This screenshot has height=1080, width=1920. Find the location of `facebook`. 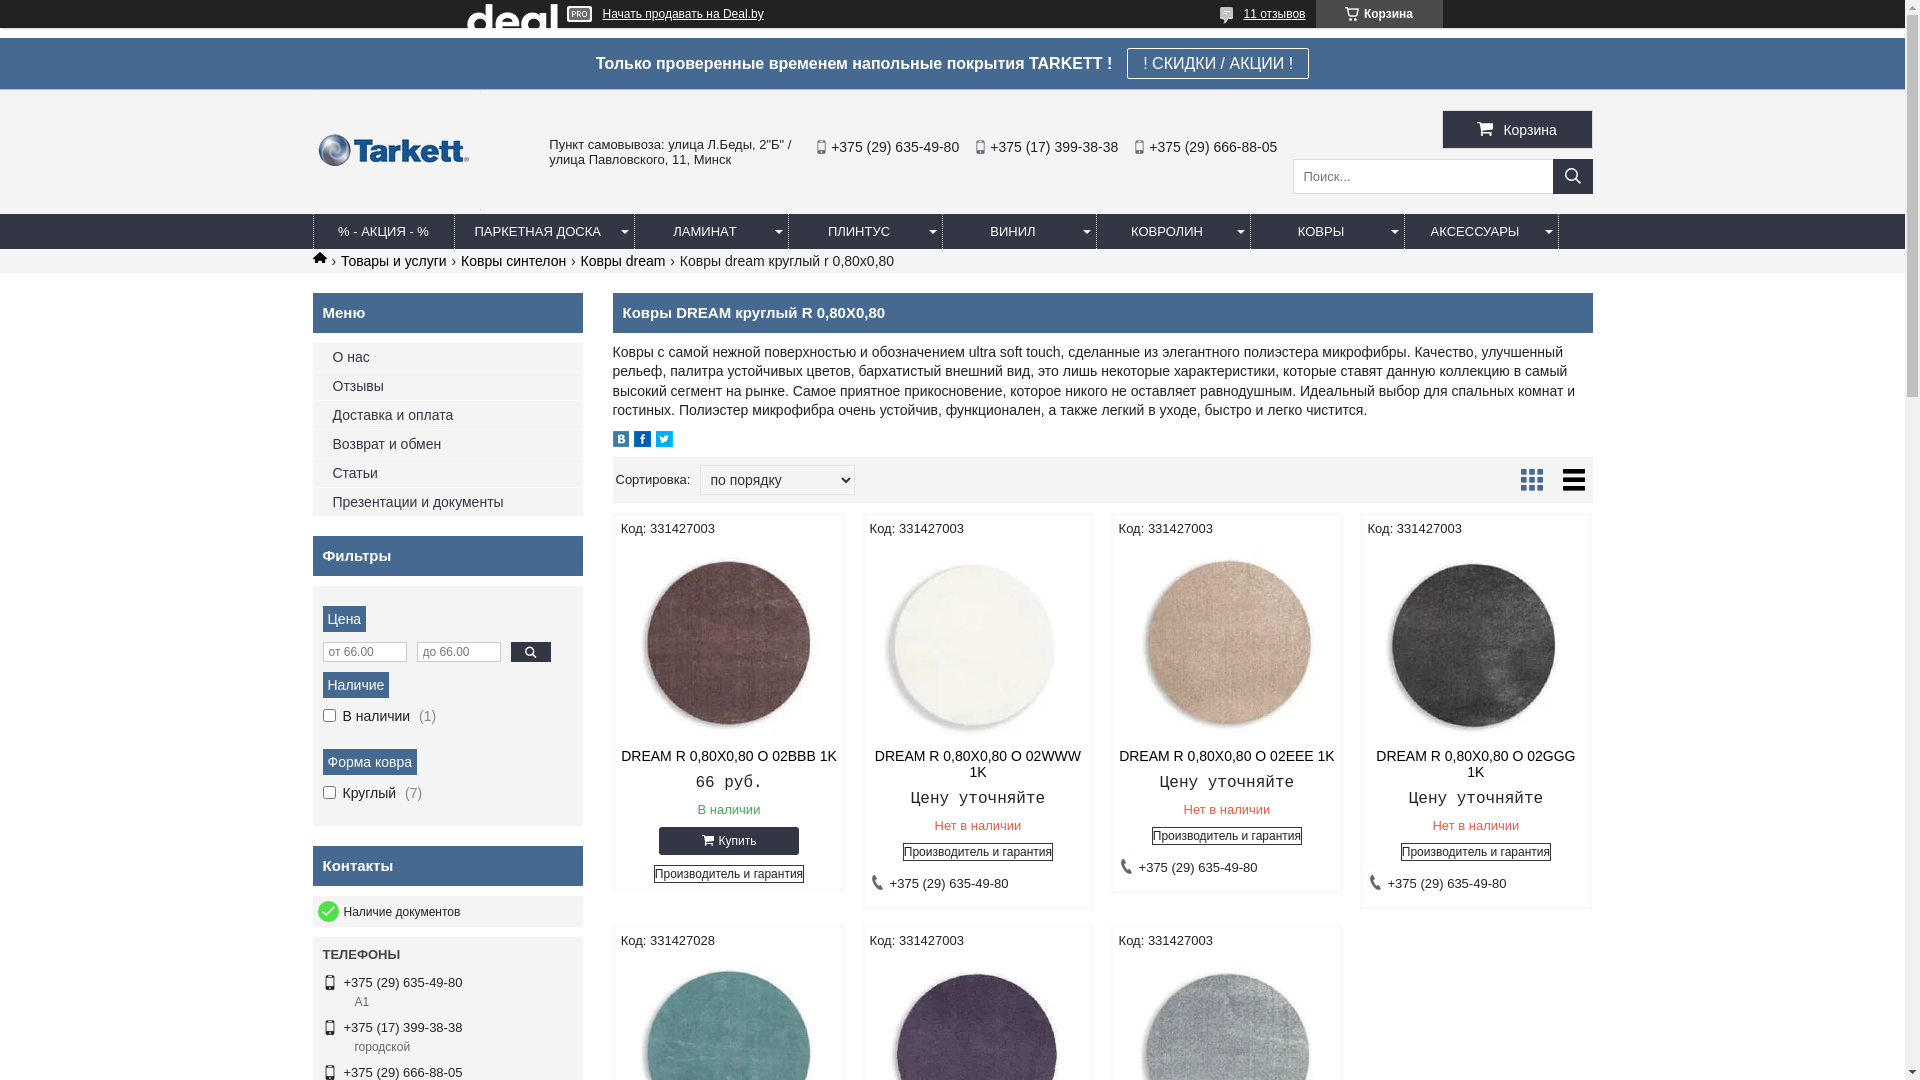

facebook is located at coordinates (642, 442).